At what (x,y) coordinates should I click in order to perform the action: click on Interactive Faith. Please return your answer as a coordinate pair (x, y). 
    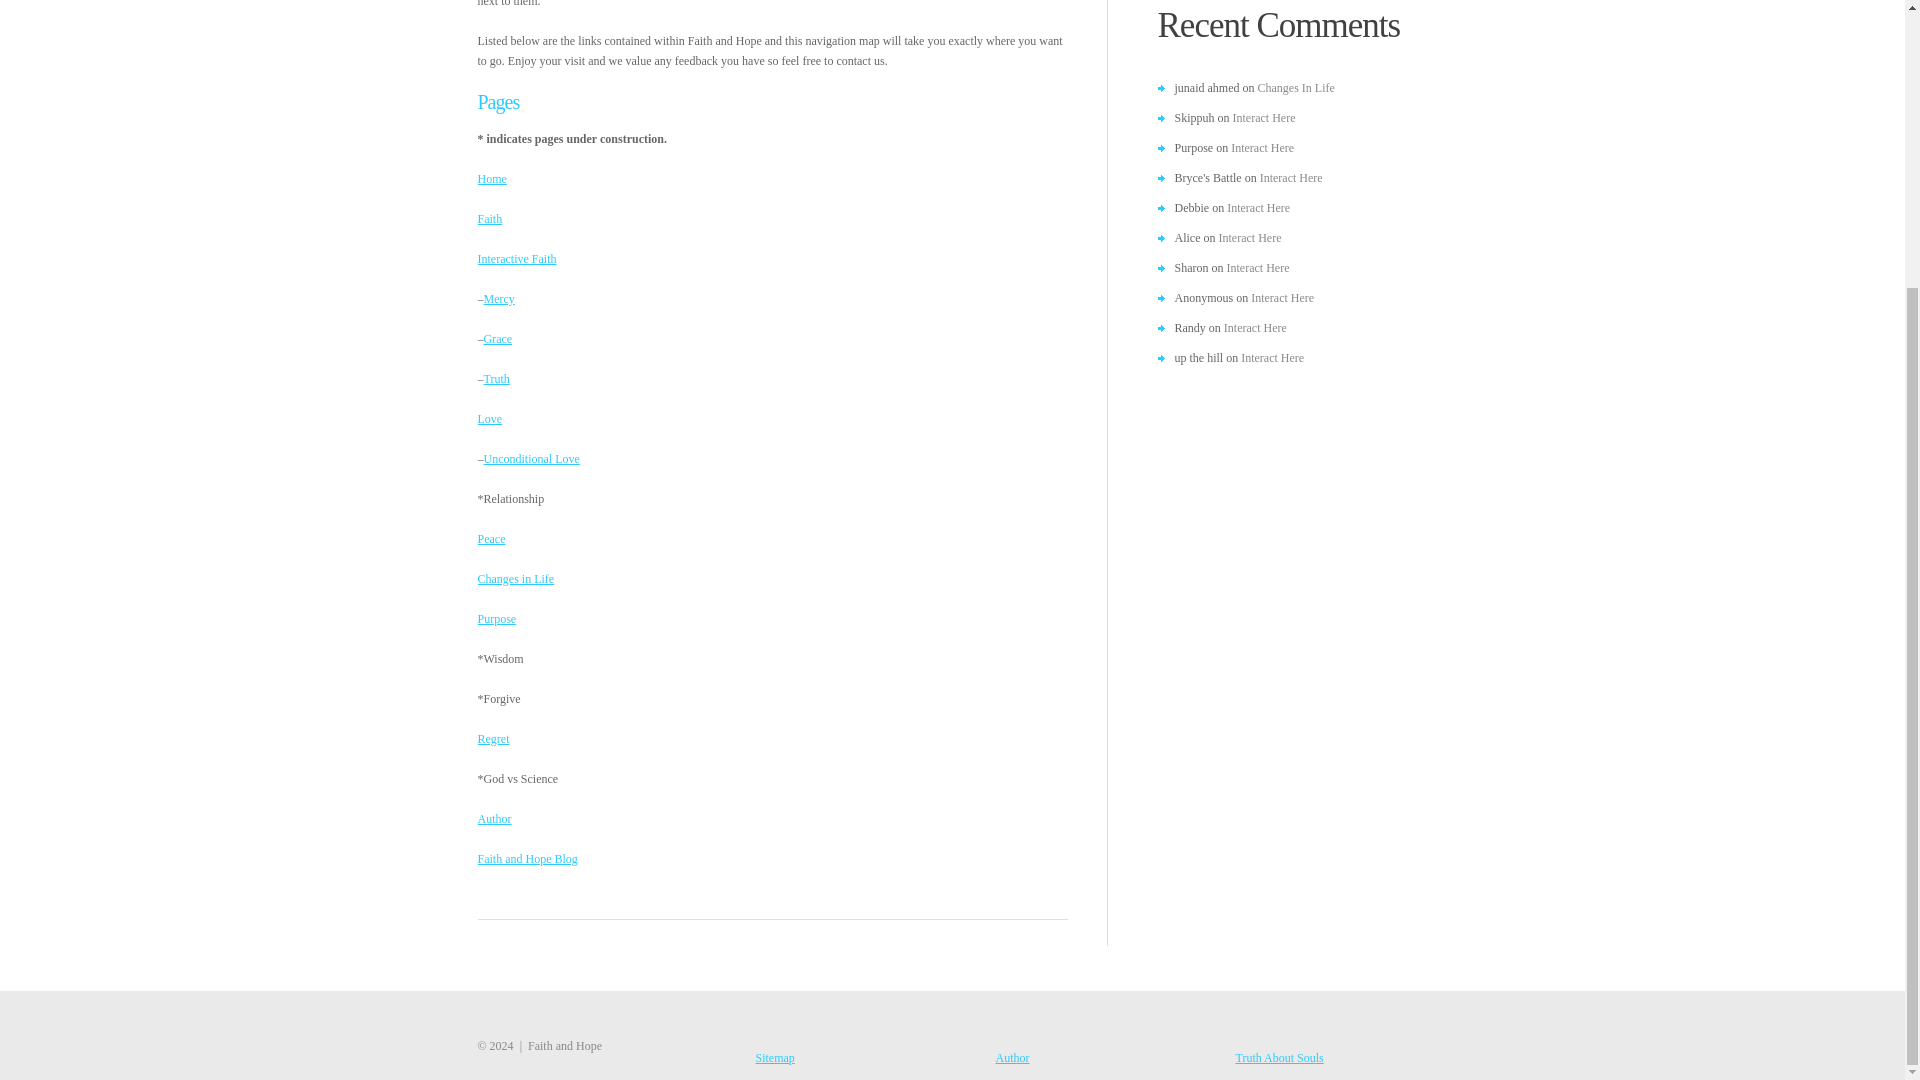
    Looking at the image, I should click on (517, 258).